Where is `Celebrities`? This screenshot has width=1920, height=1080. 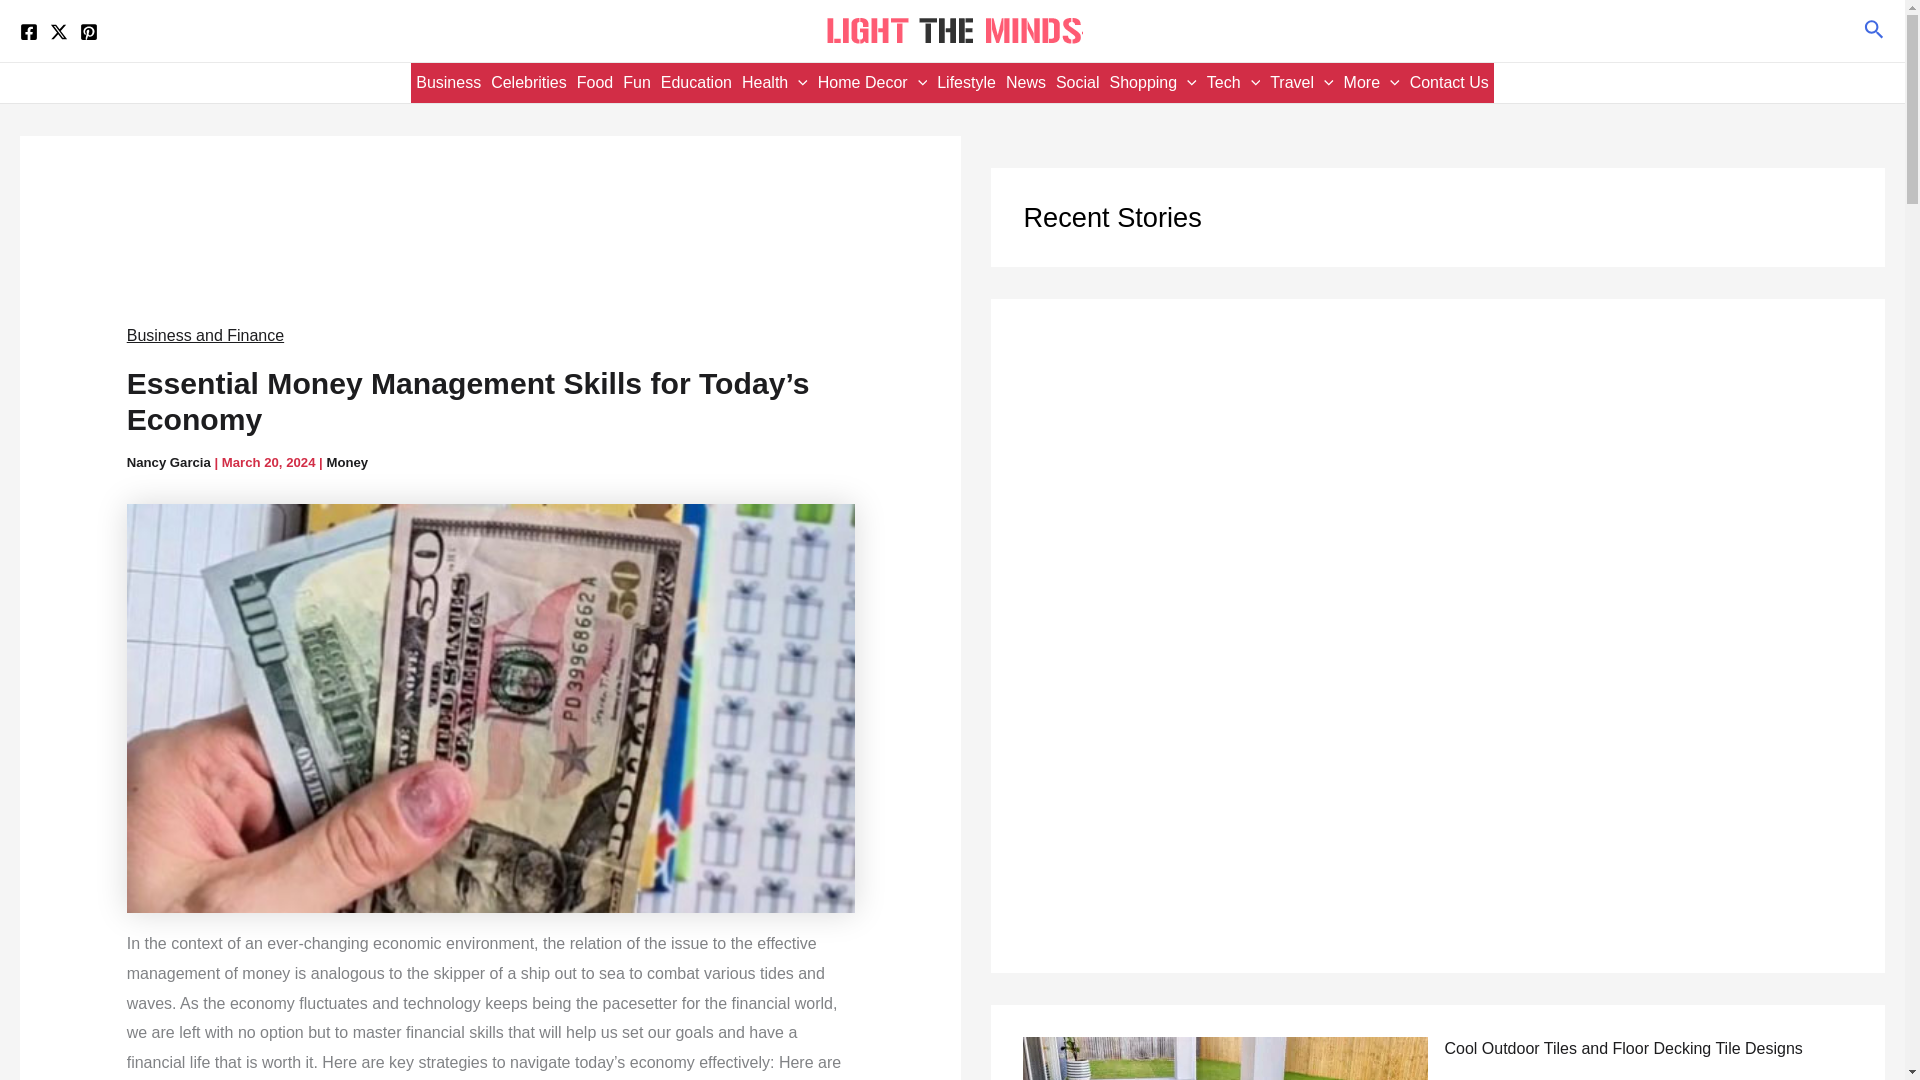
Celebrities is located at coordinates (528, 82).